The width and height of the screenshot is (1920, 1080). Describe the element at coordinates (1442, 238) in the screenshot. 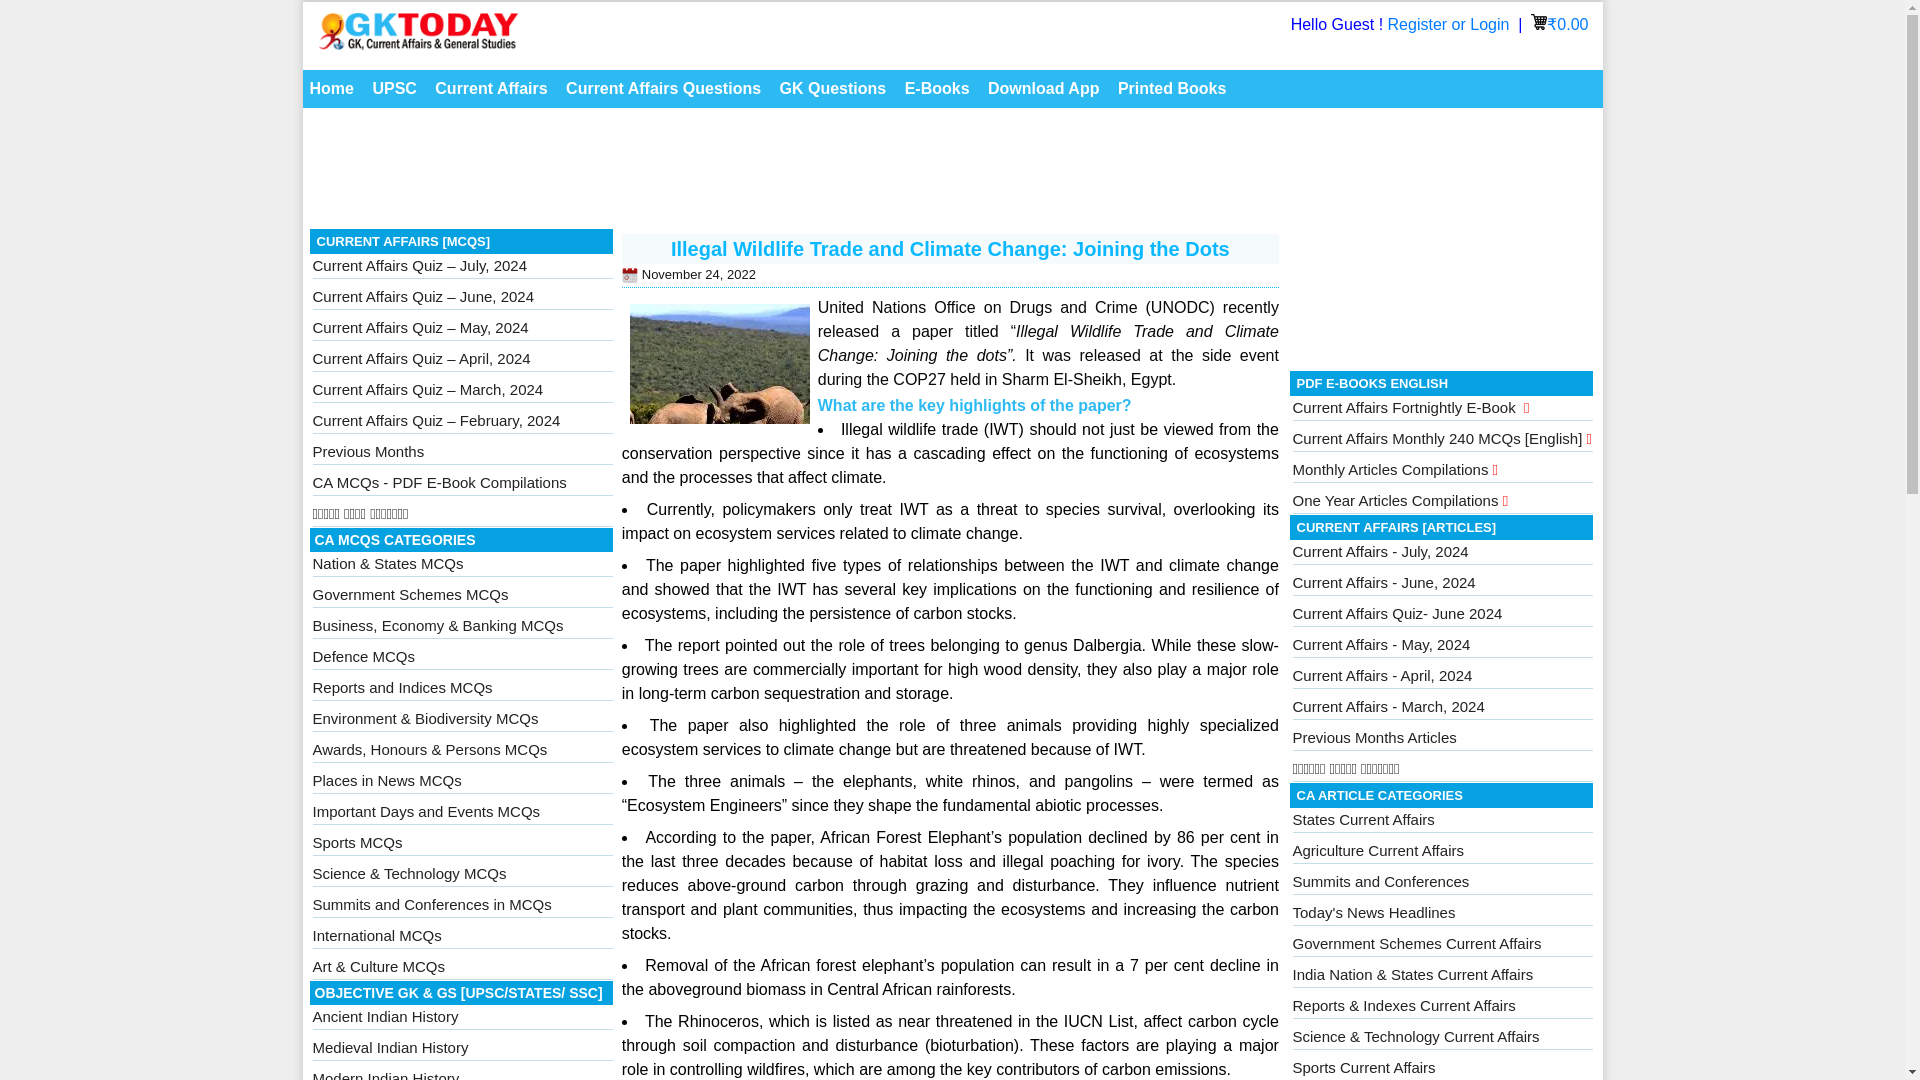

I see `Advertisement` at that location.